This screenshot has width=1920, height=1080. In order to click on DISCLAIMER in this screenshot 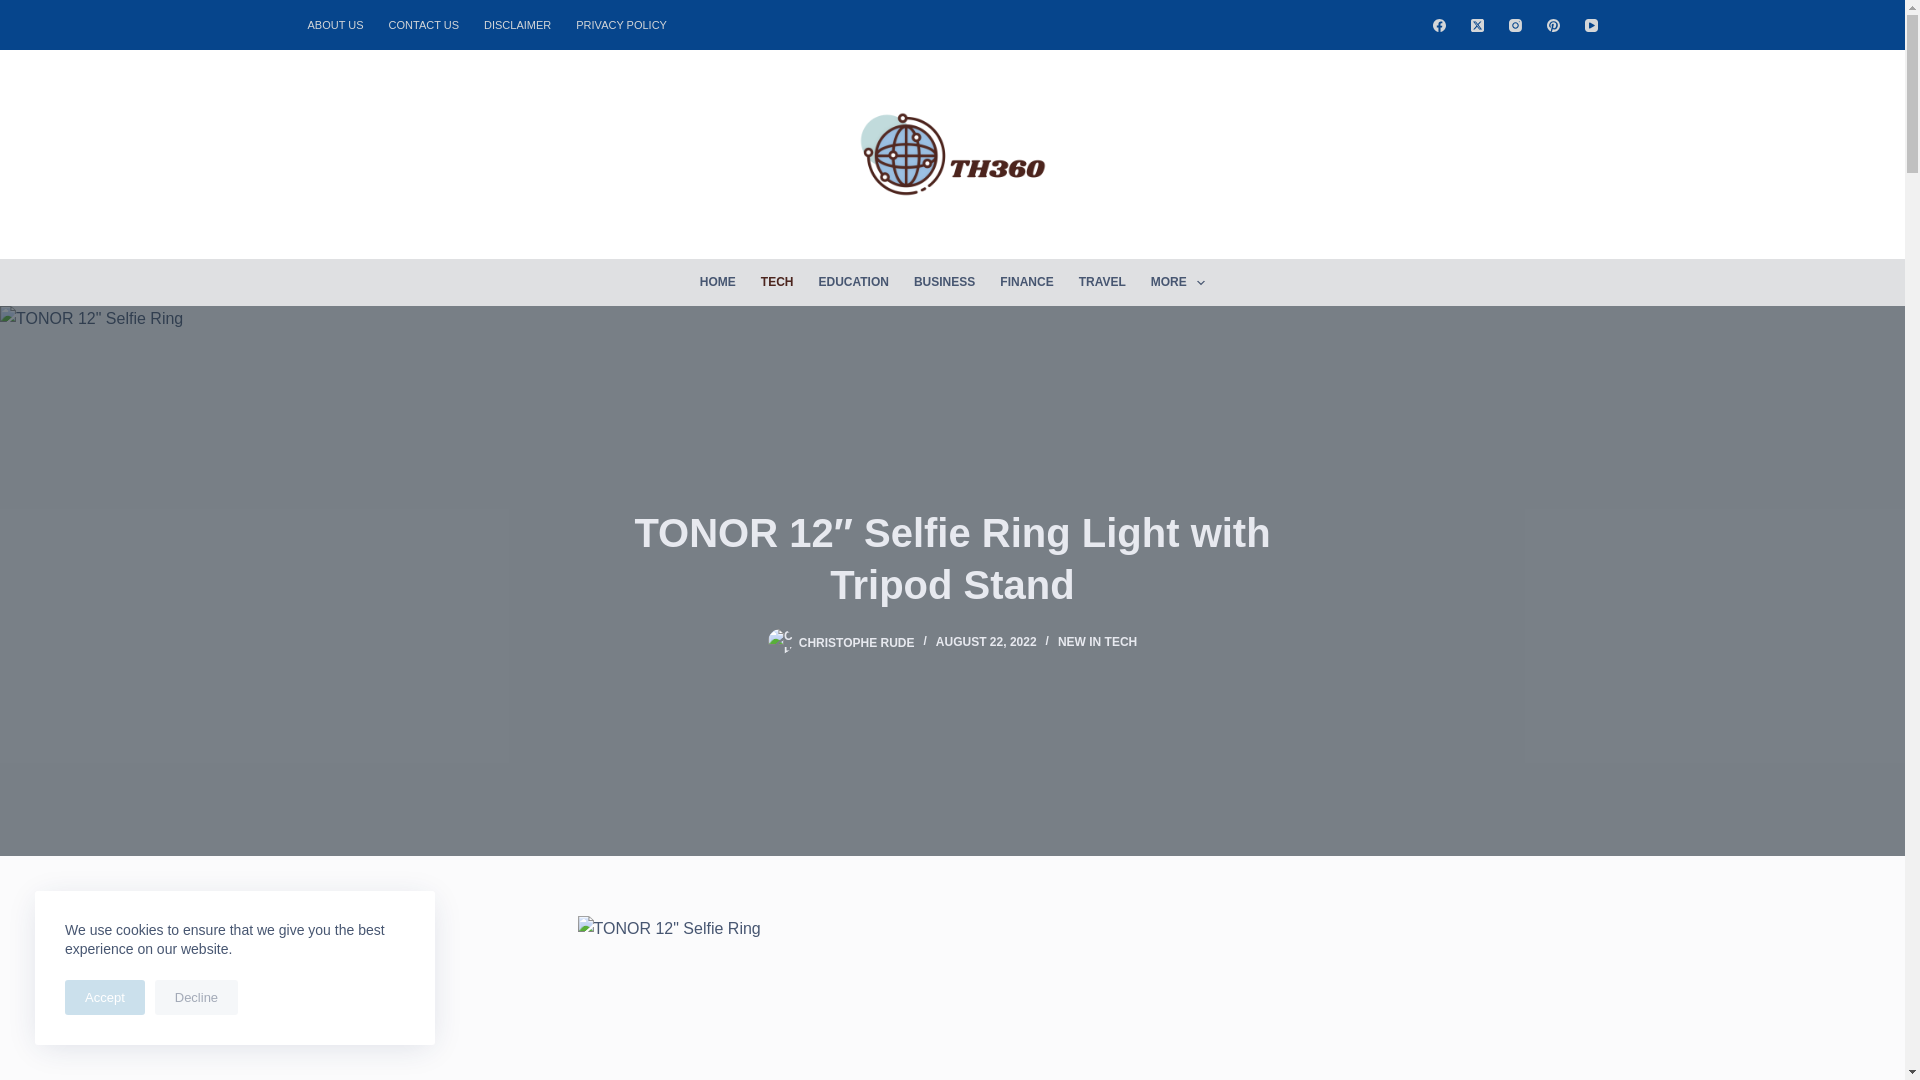, I will do `click(518, 24)`.